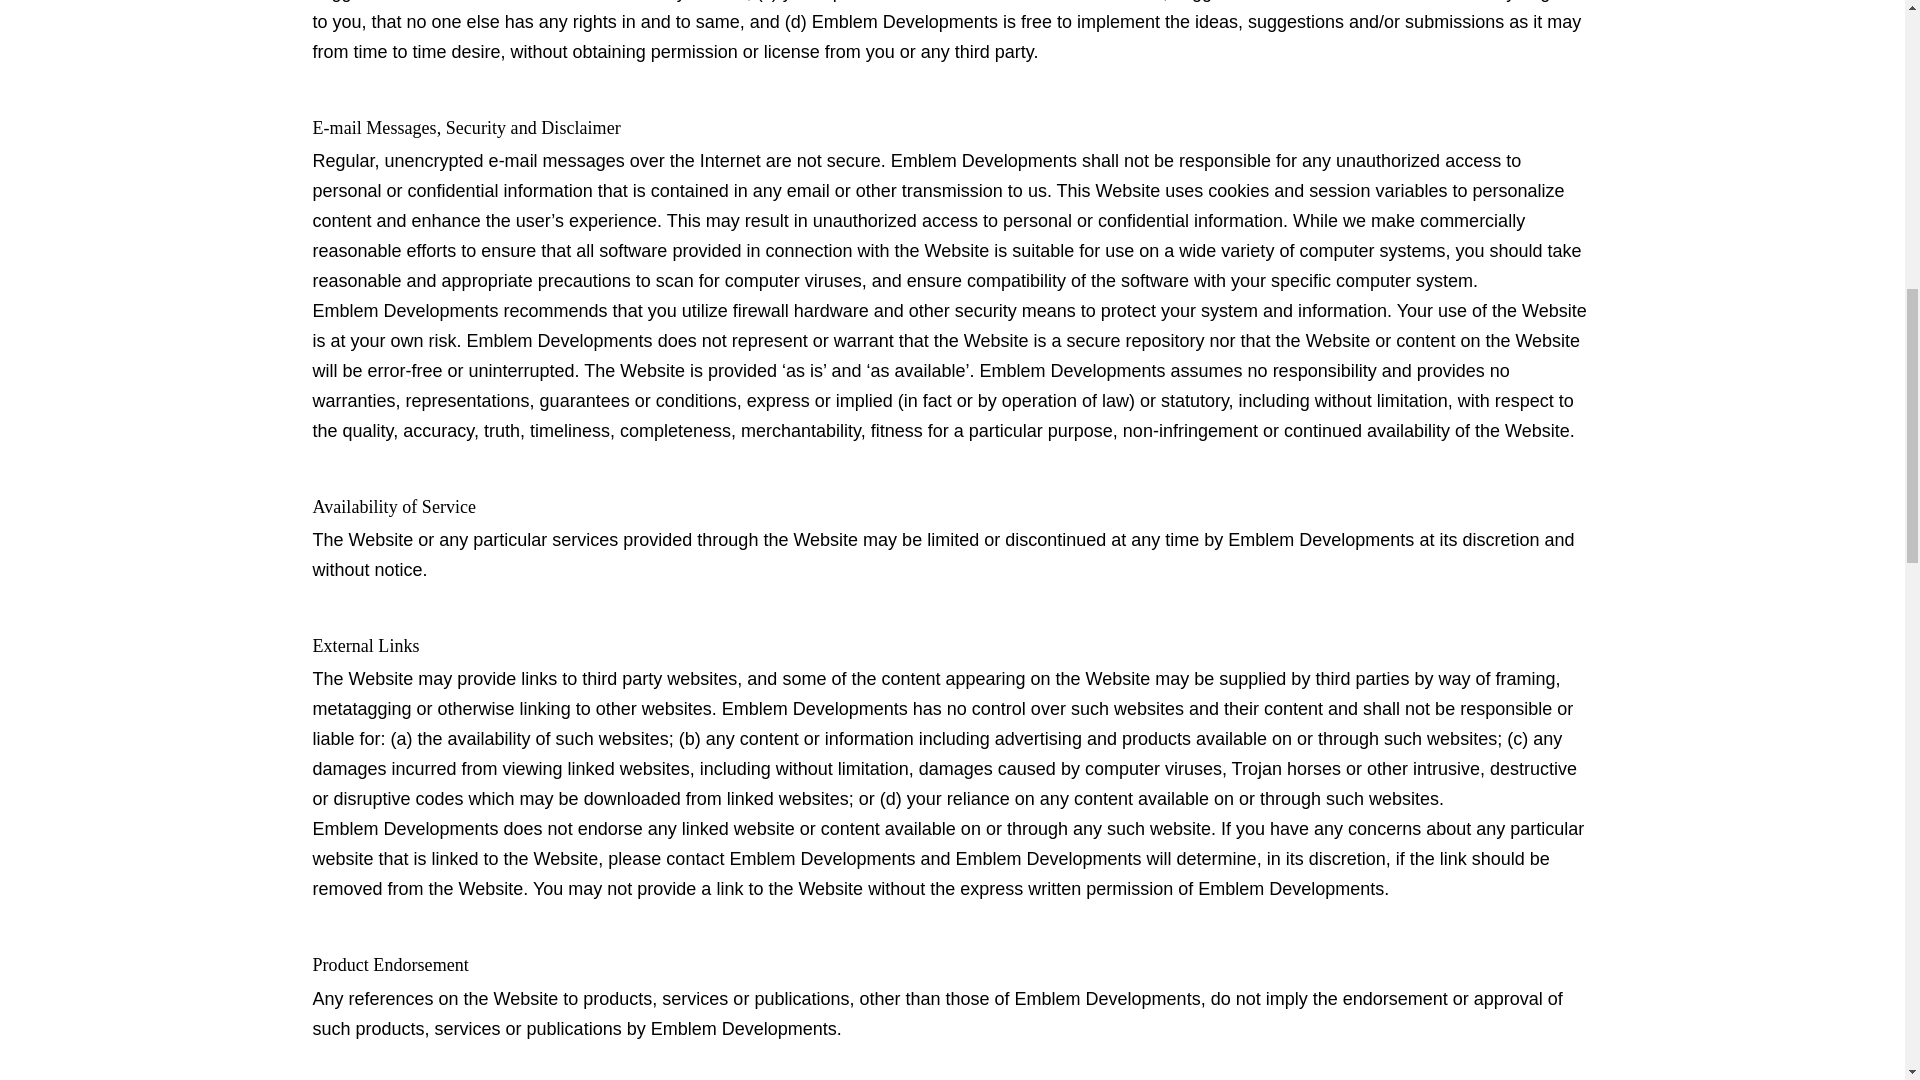 The image size is (1920, 1080). Describe the element at coordinates (559, 341) in the screenshot. I see `Emblem Developments` at that location.